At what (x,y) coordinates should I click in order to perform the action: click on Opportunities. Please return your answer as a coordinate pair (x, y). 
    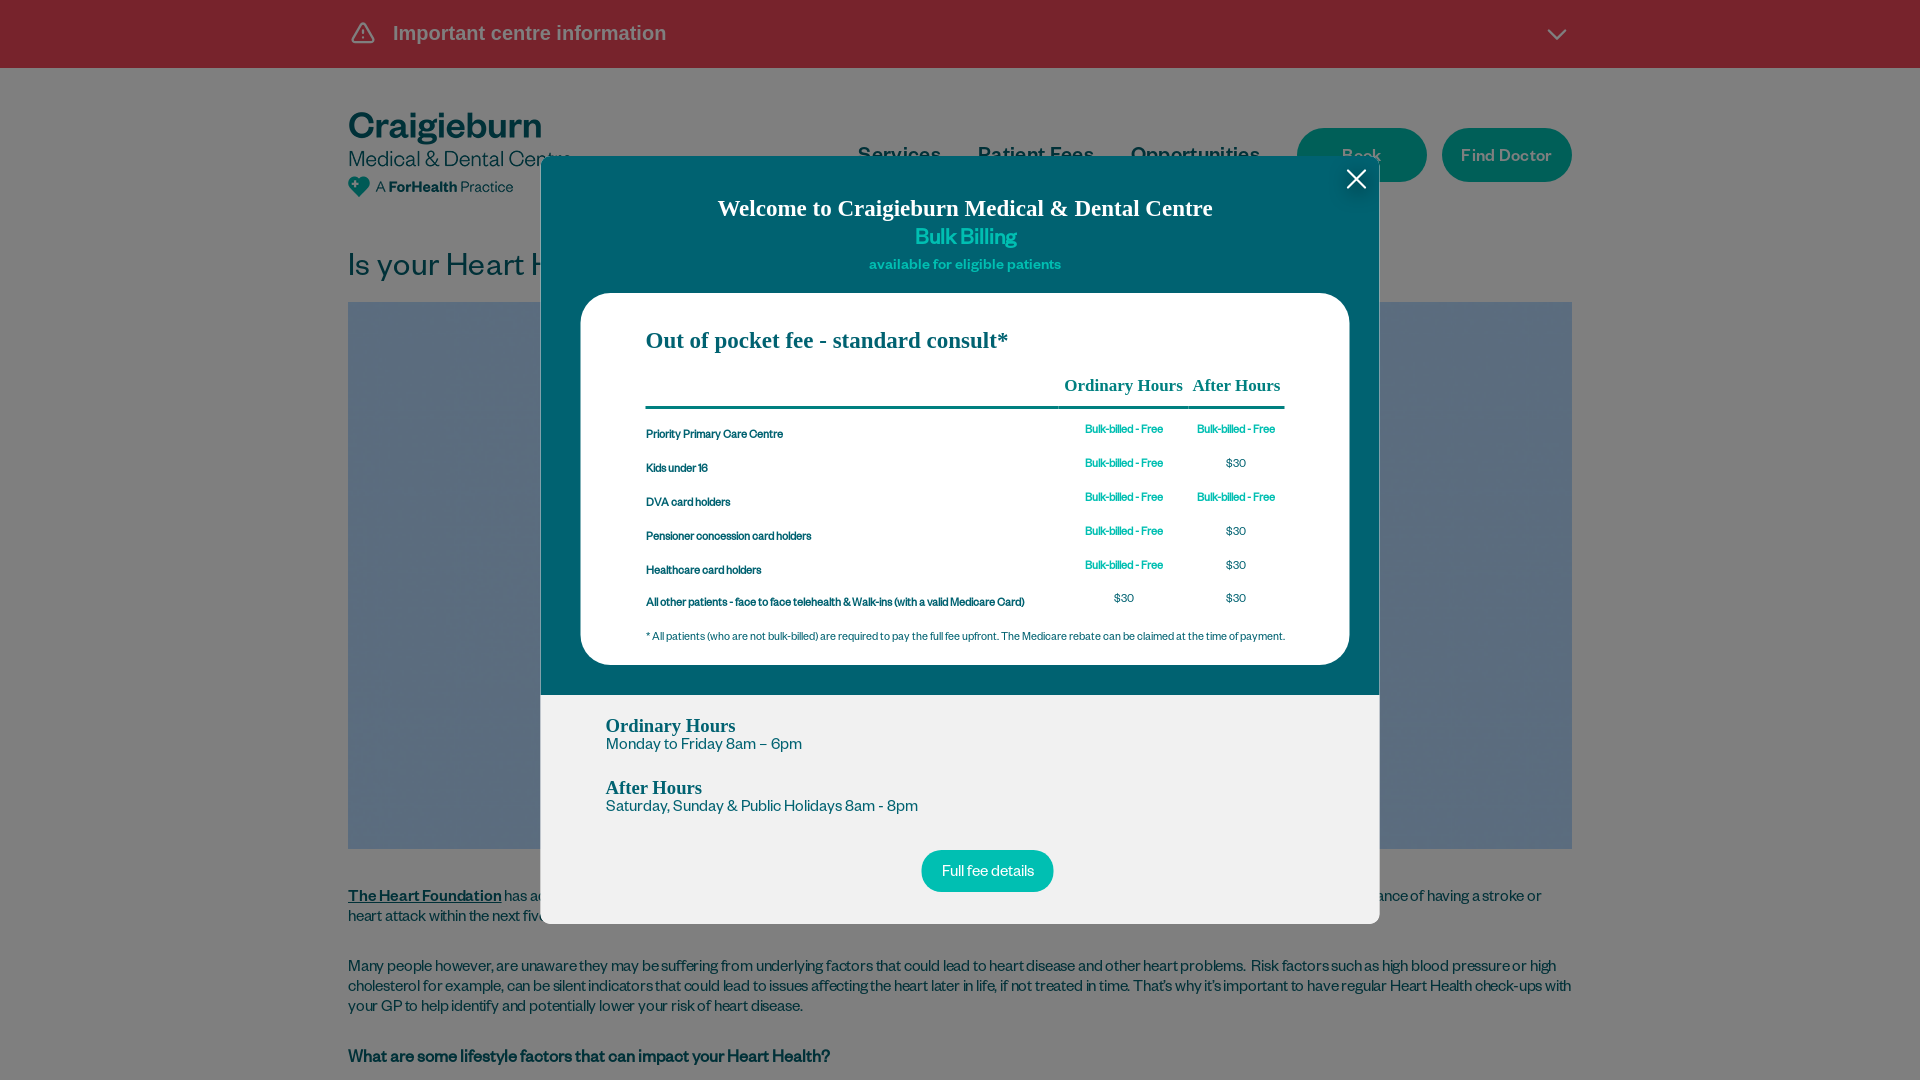
    Looking at the image, I should click on (1196, 158).